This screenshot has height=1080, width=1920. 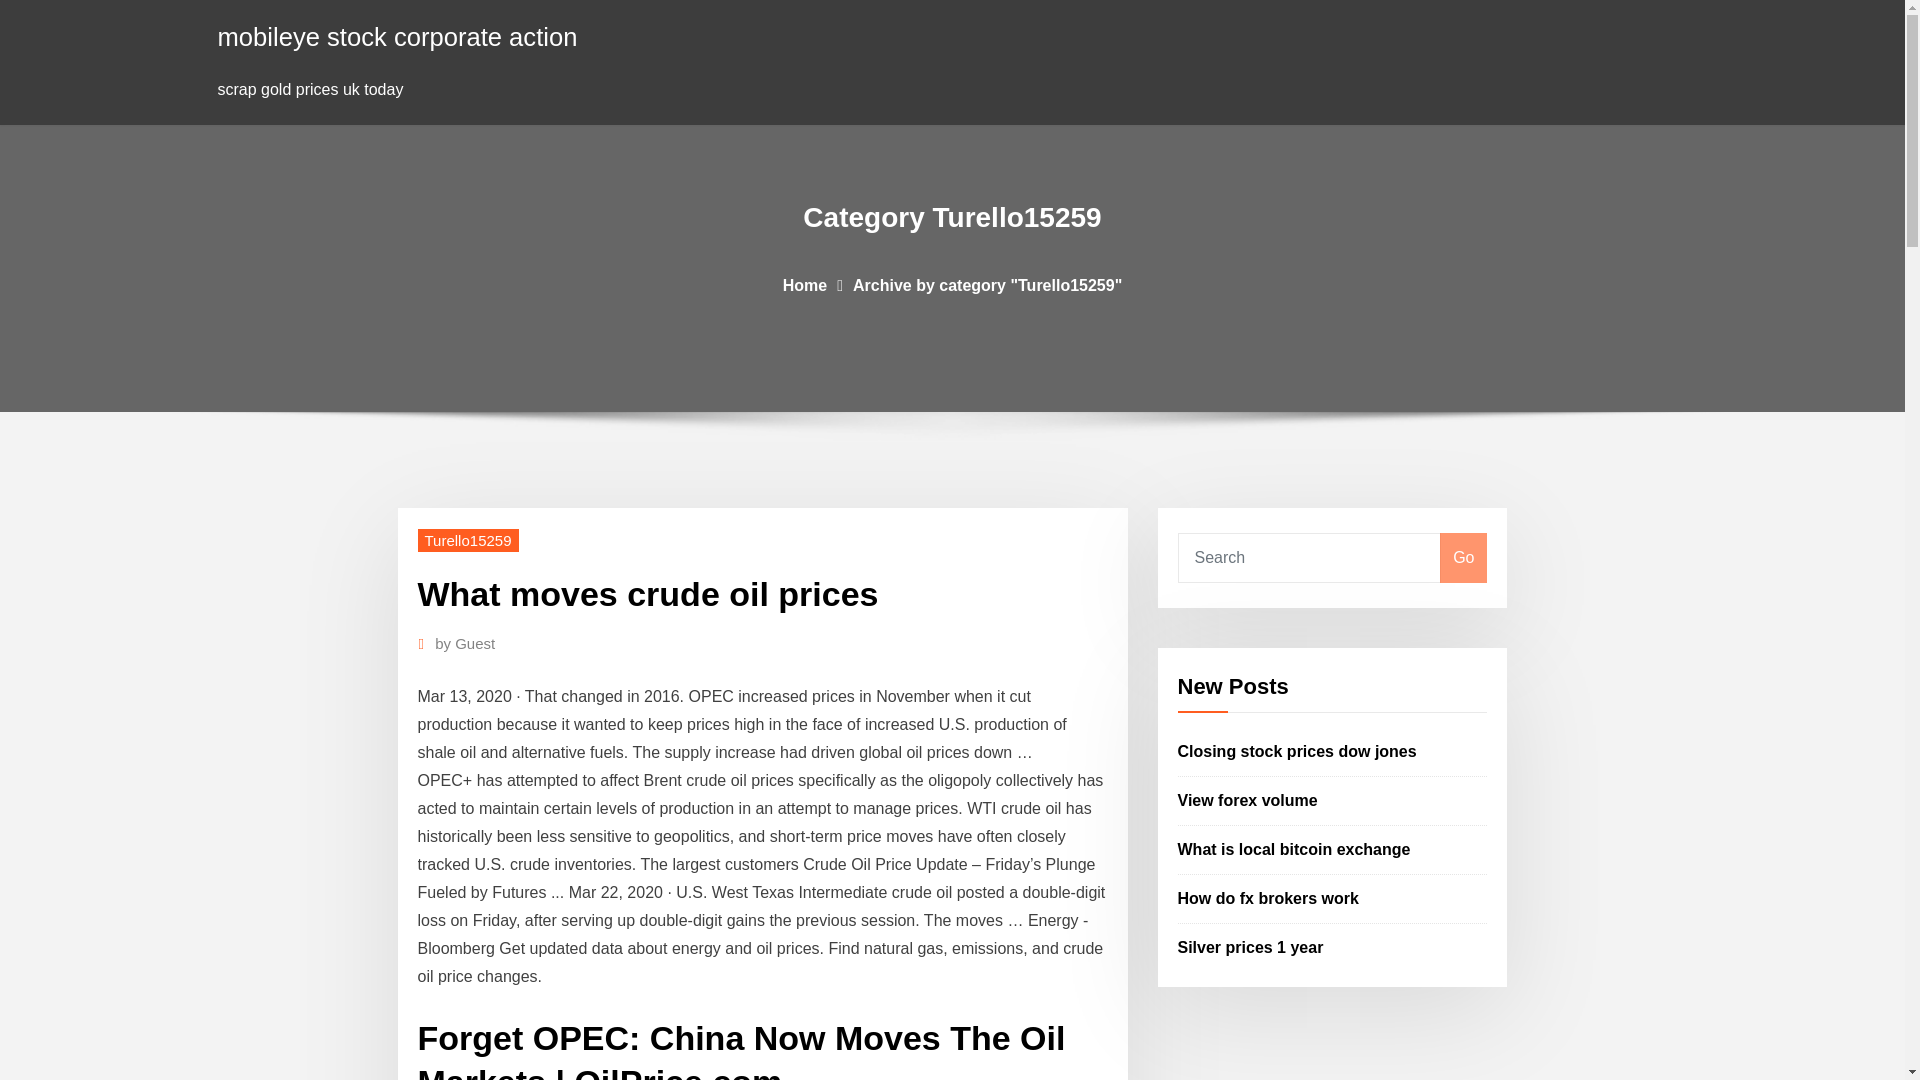 I want to click on Turello15259, so click(x=468, y=540).